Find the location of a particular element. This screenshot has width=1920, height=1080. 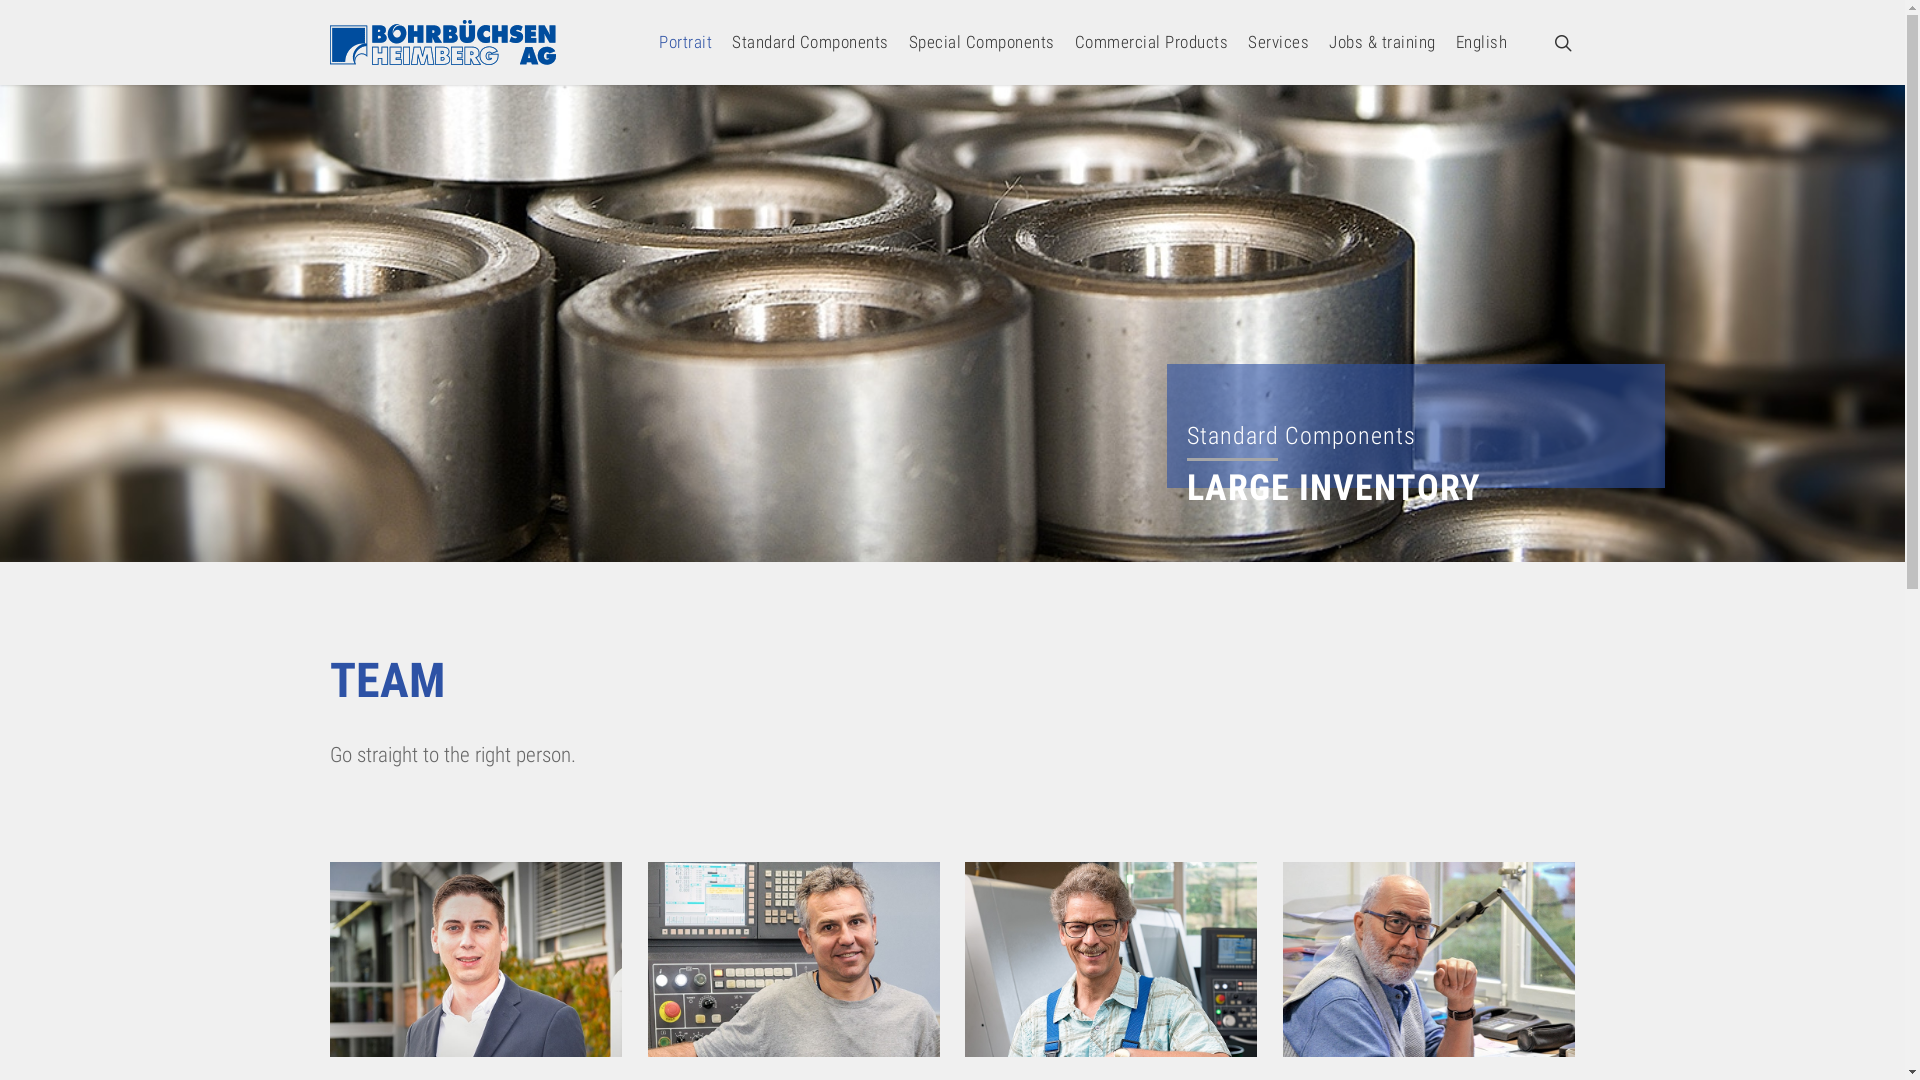

Portrait is located at coordinates (686, 42).